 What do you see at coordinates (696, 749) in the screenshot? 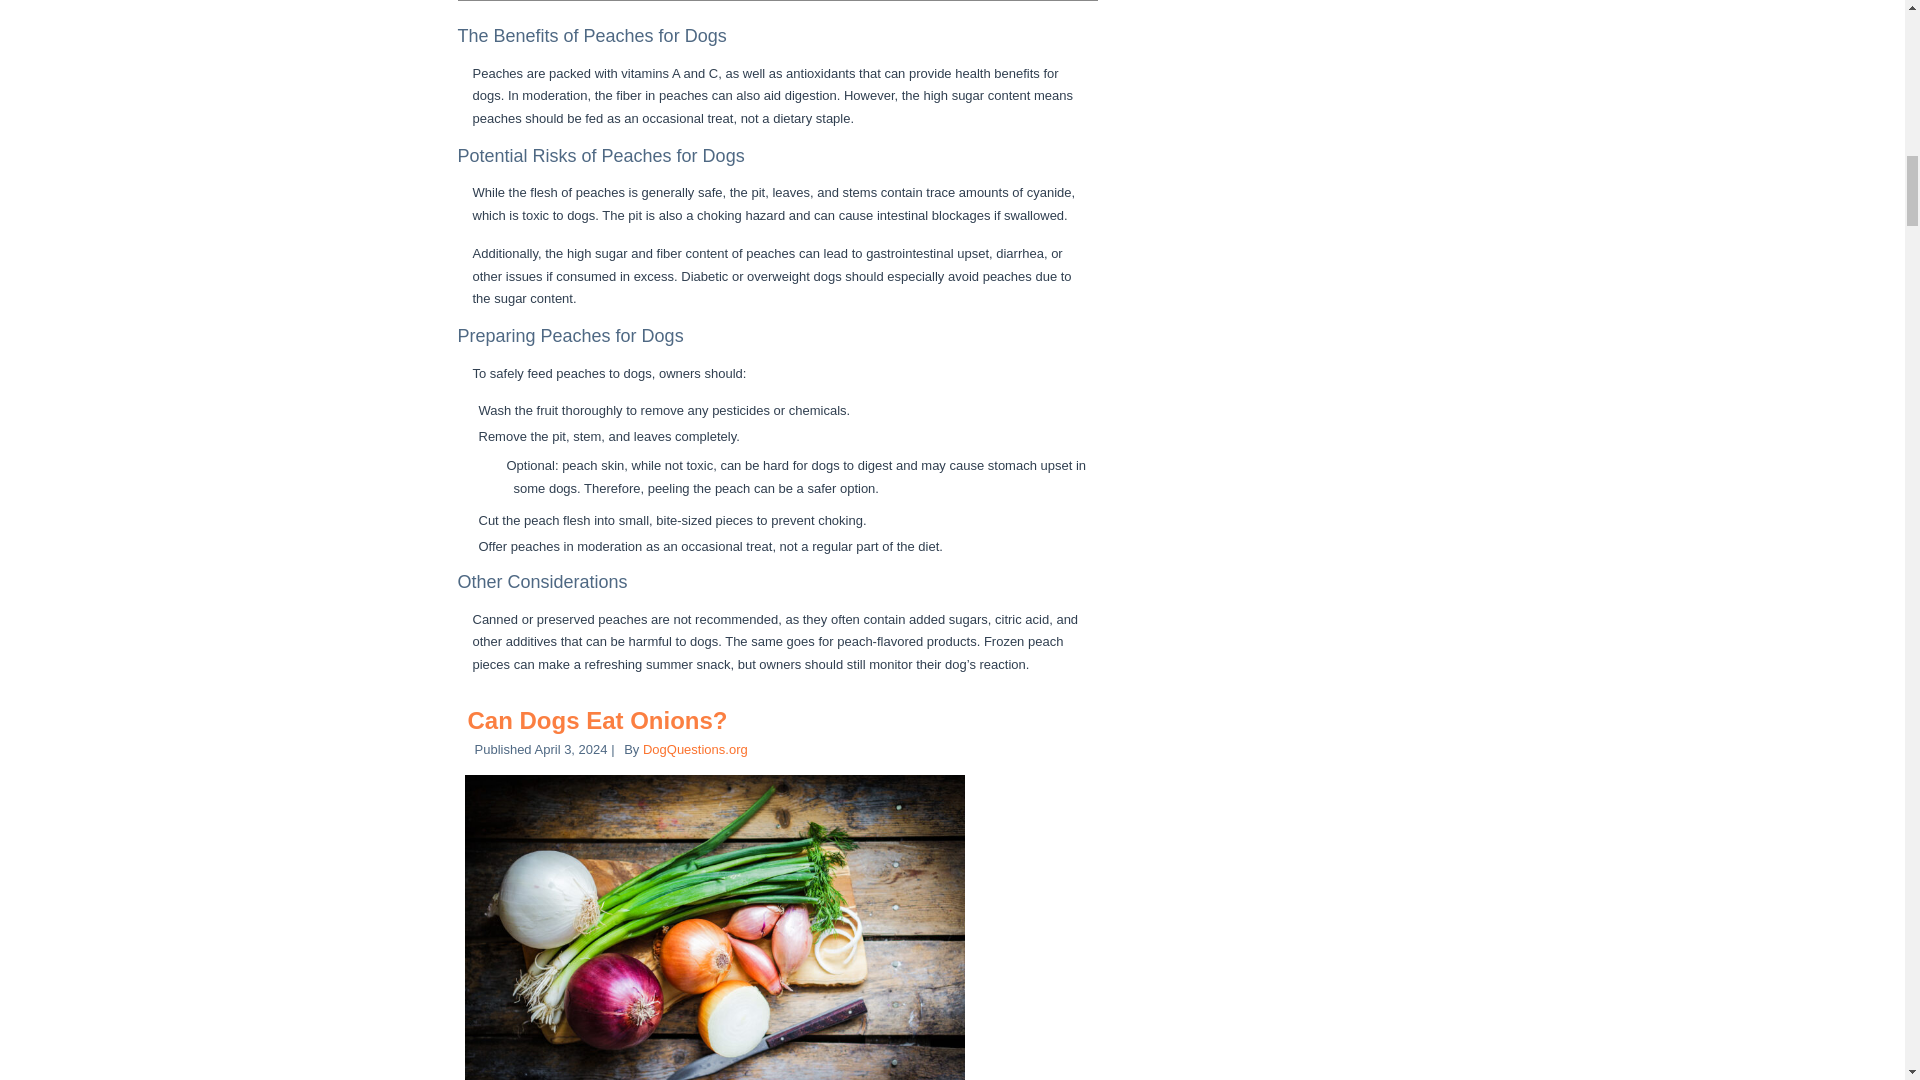
I see `DogQuestions.org` at bounding box center [696, 749].